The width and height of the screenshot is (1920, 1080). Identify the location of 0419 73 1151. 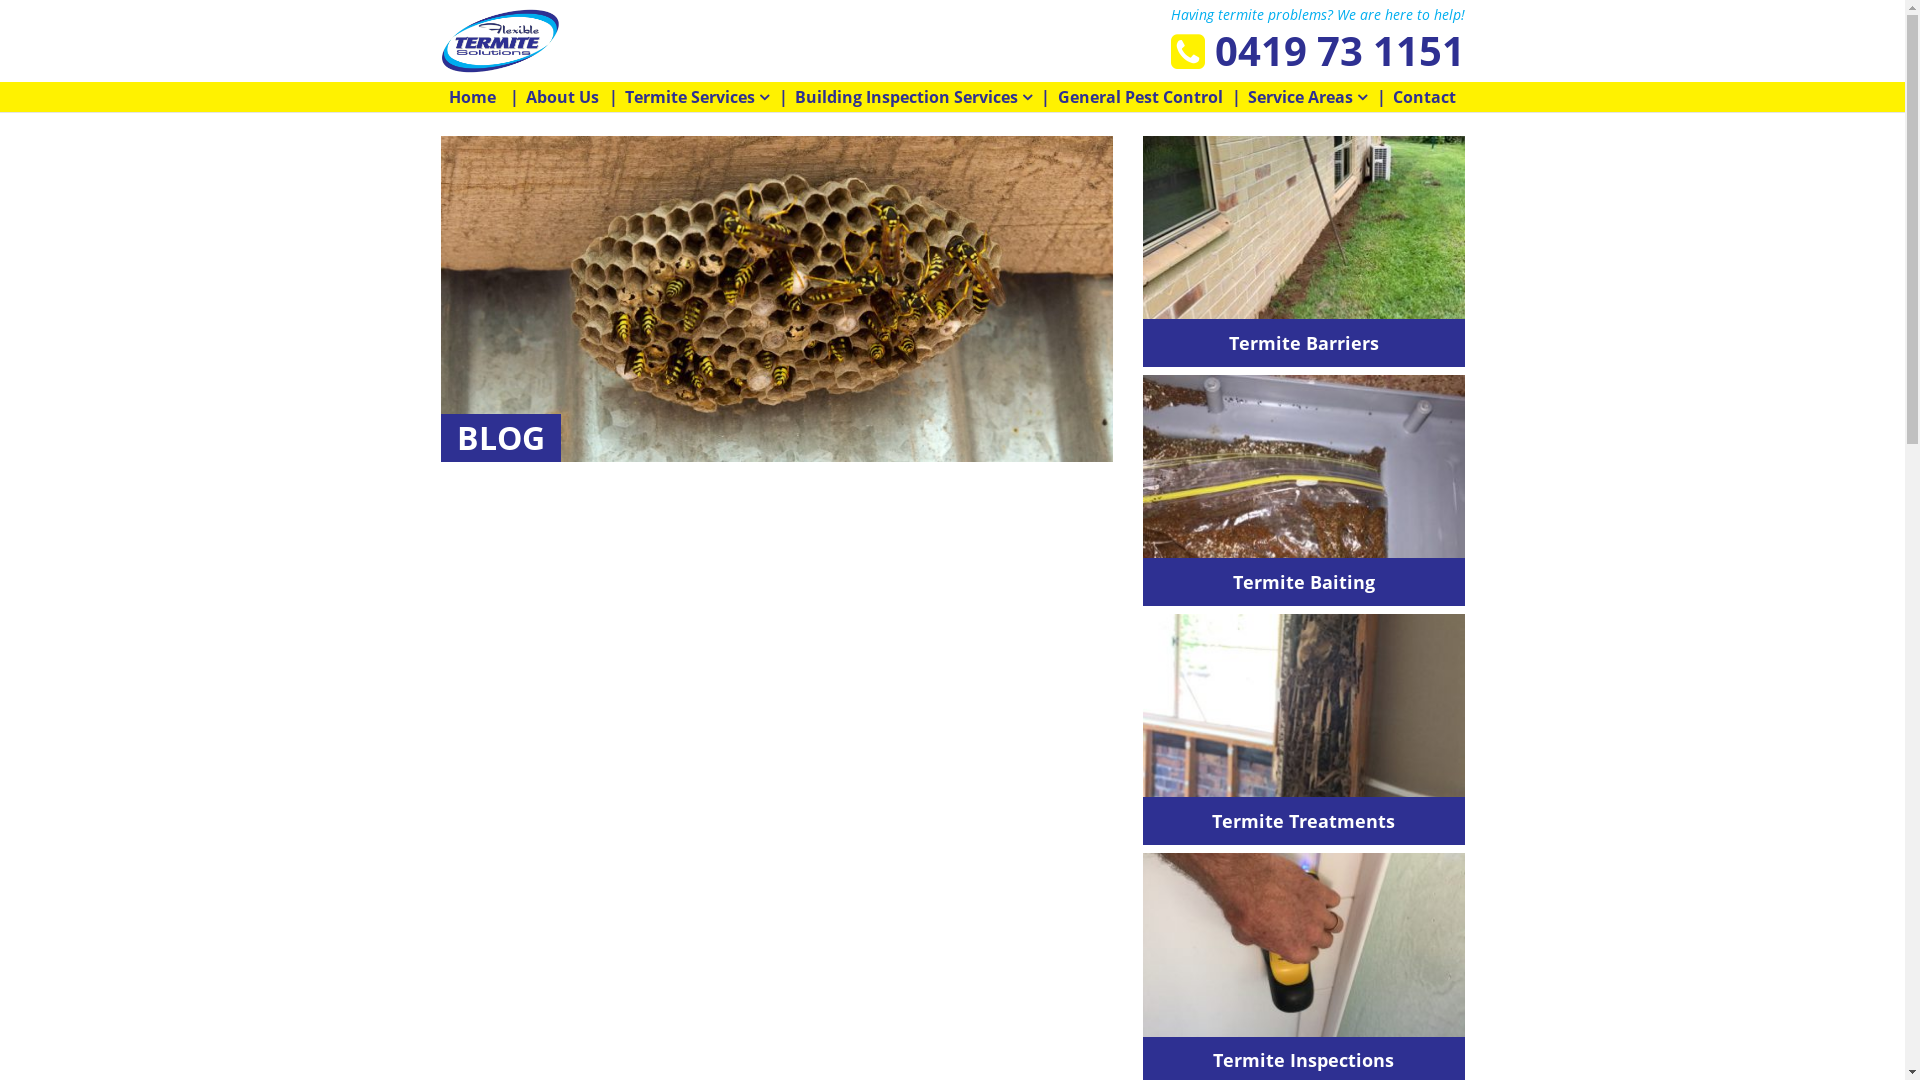
(1317, 52).